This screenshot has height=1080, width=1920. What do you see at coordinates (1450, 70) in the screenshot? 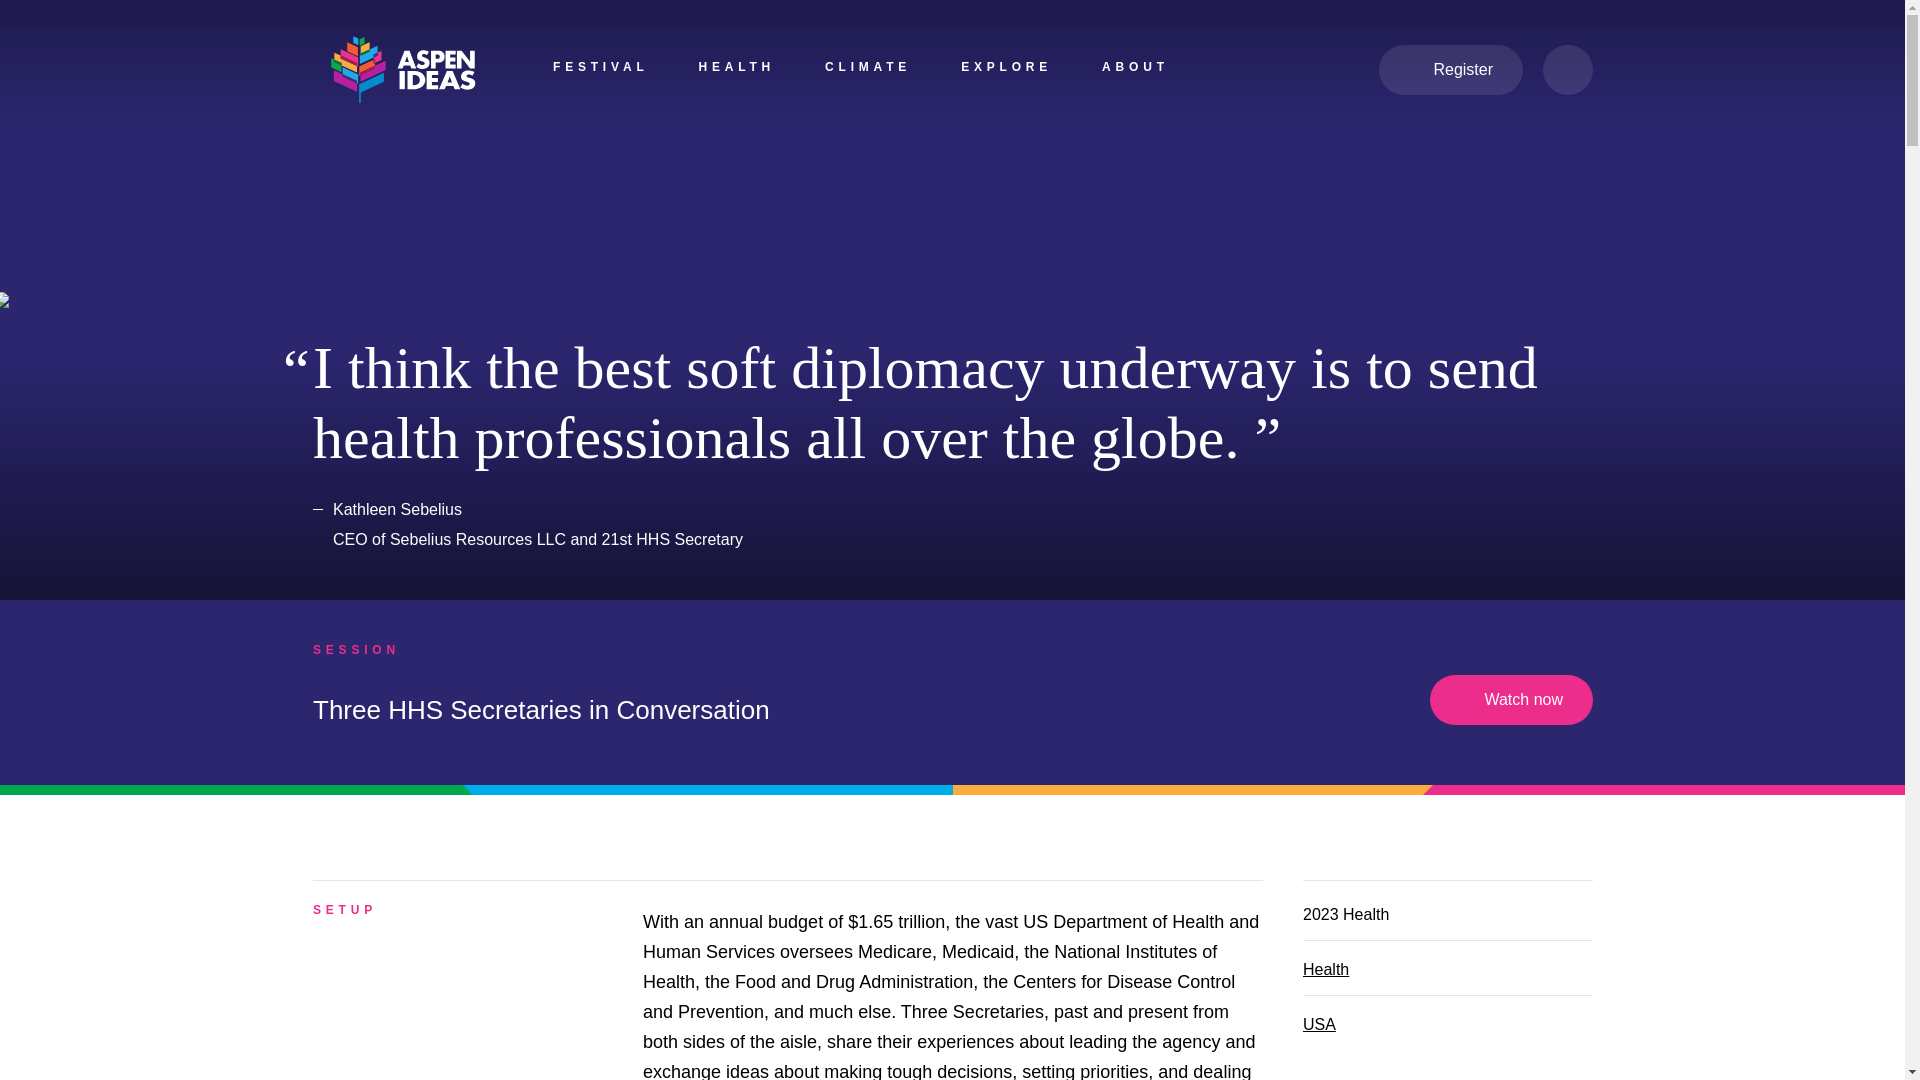
I see `Register` at bounding box center [1450, 70].